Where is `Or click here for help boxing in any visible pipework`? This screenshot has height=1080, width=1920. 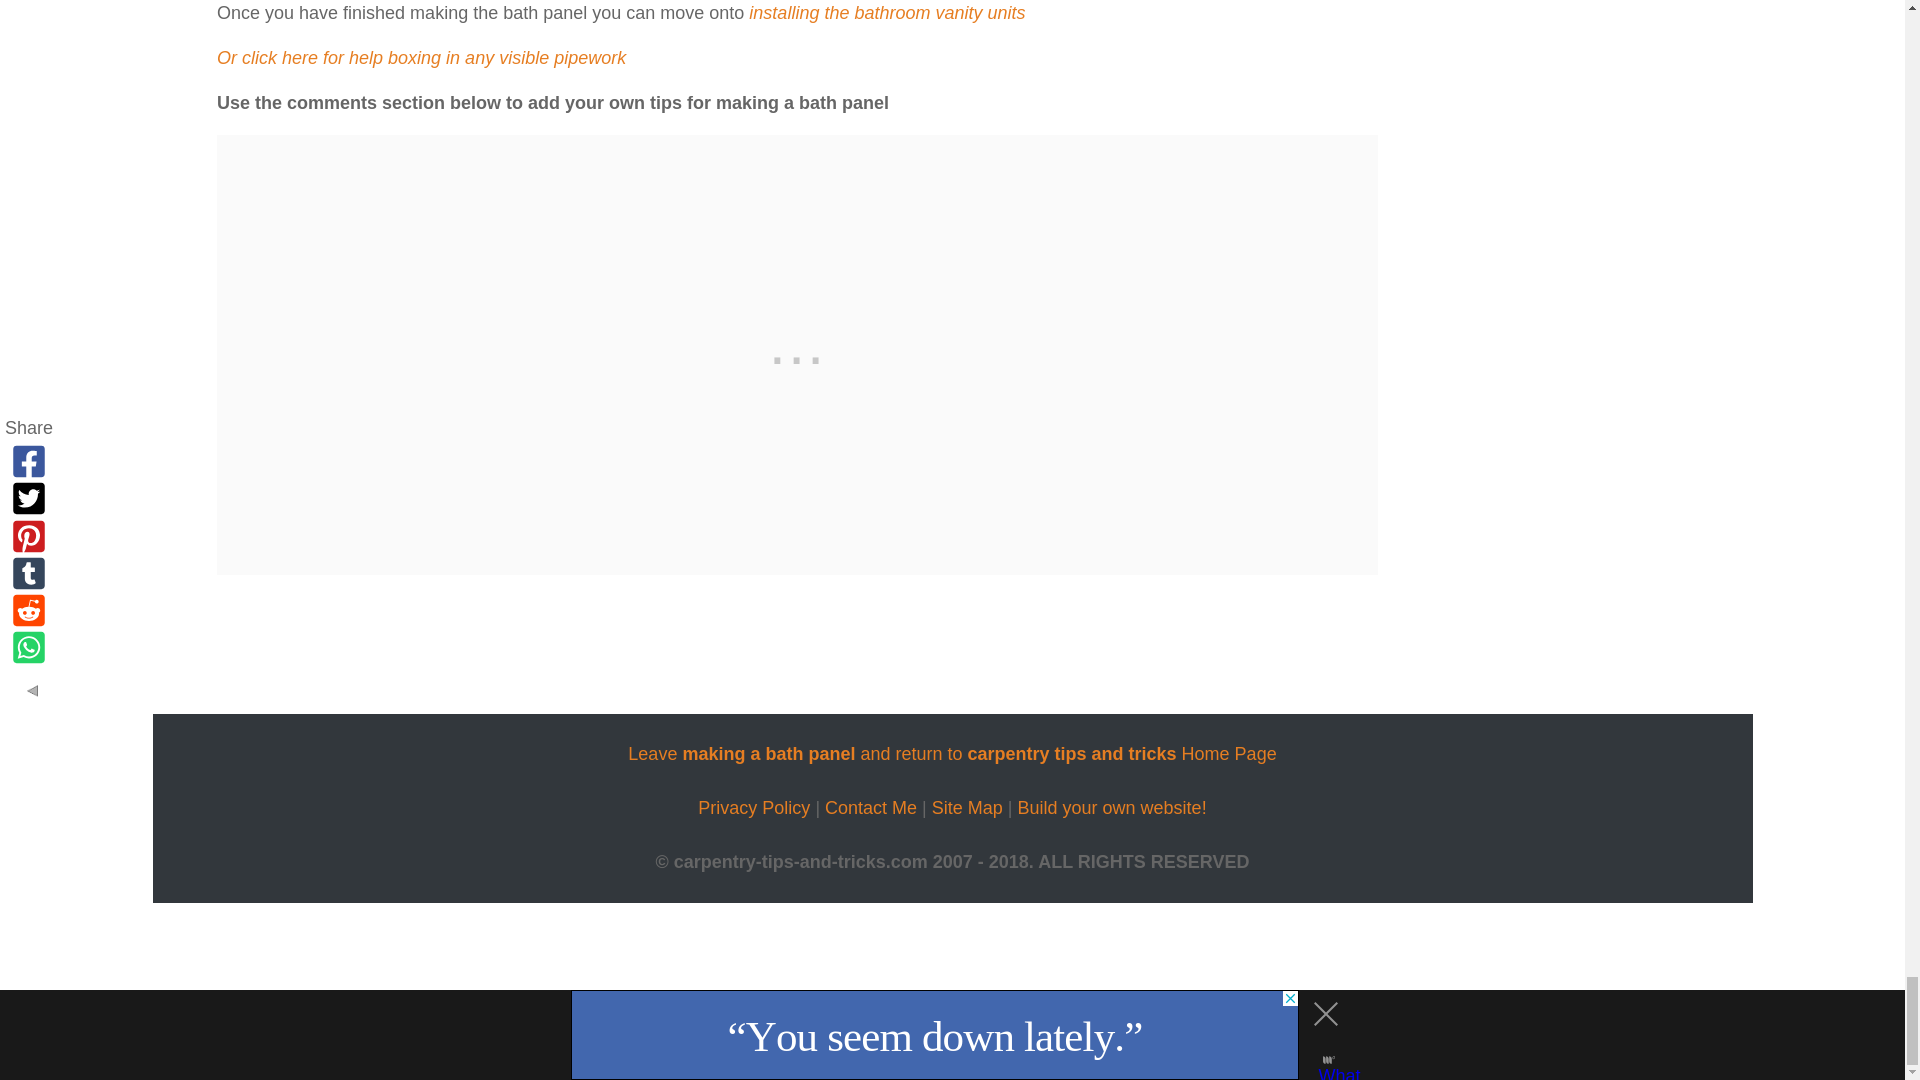
Or click here for help boxing in any visible pipework is located at coordinates (420, 58).